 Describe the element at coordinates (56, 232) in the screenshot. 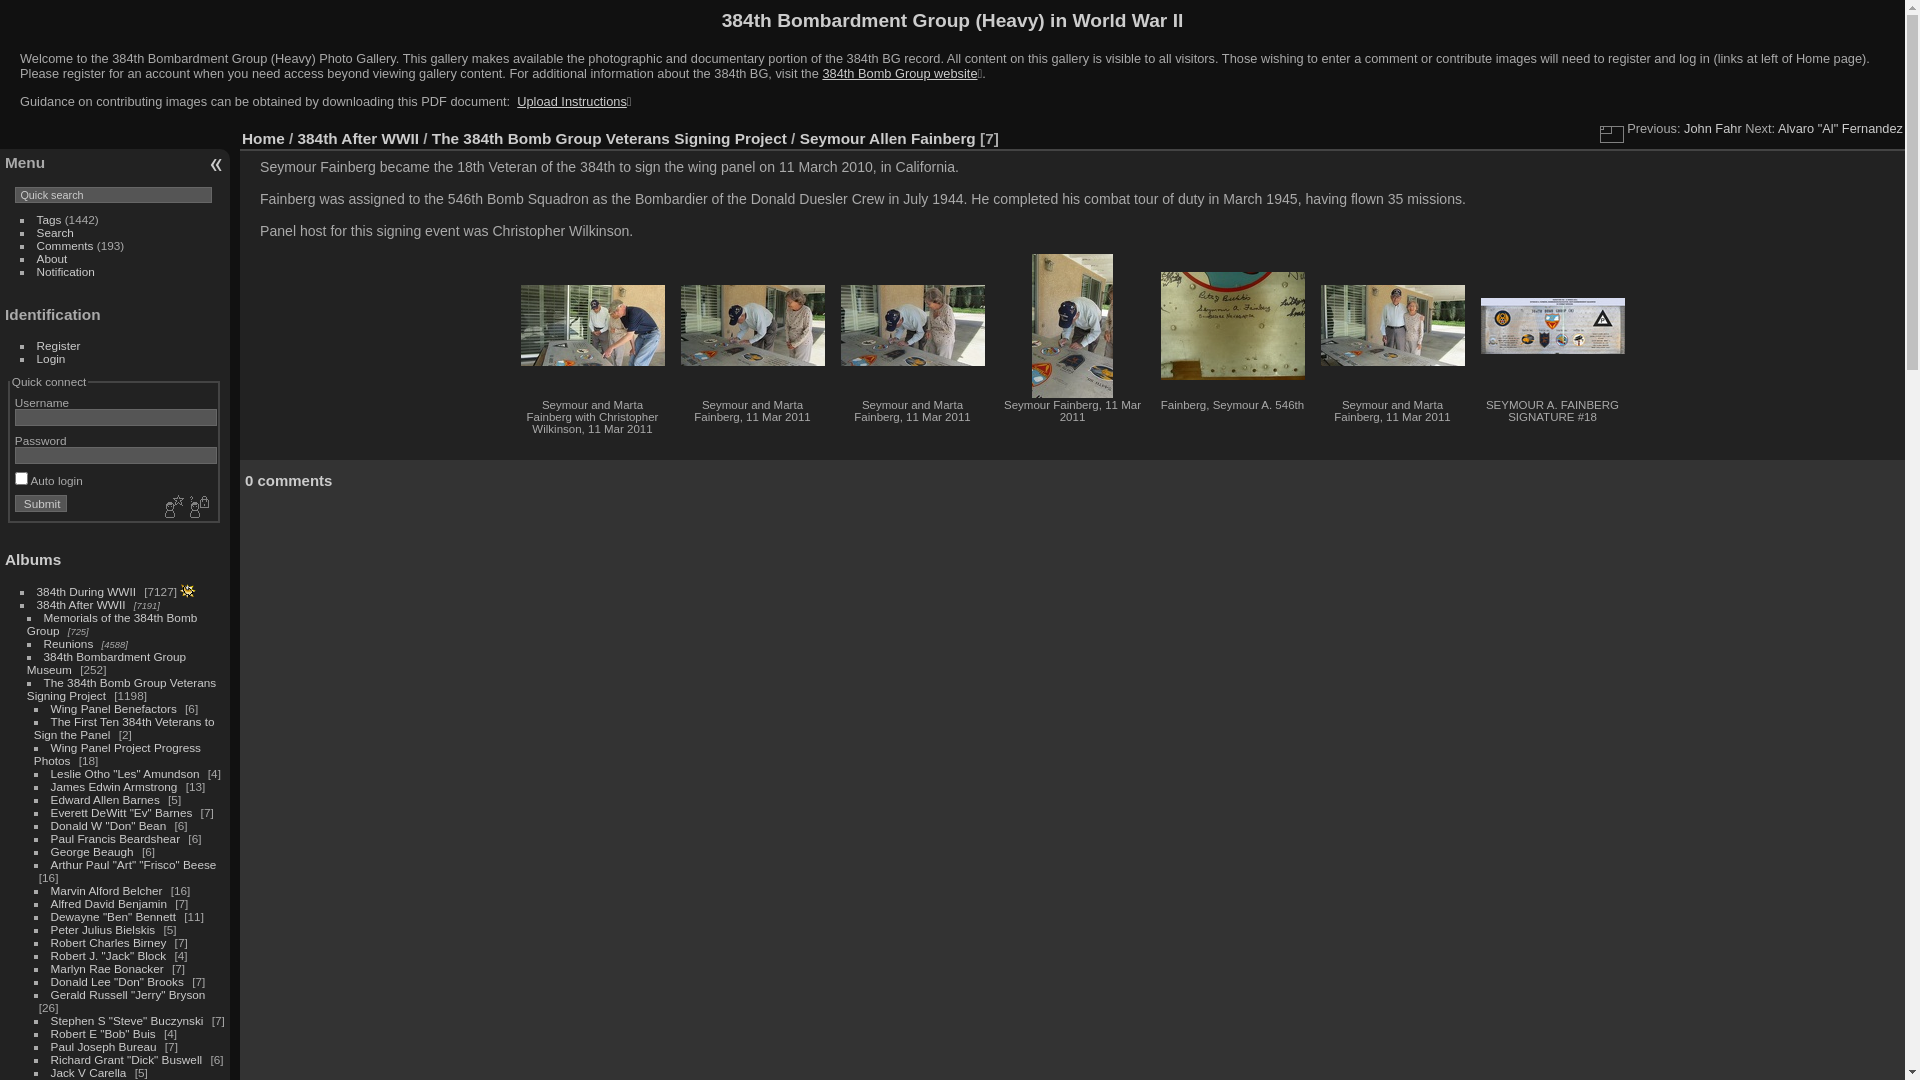

I see `Search` at that location.